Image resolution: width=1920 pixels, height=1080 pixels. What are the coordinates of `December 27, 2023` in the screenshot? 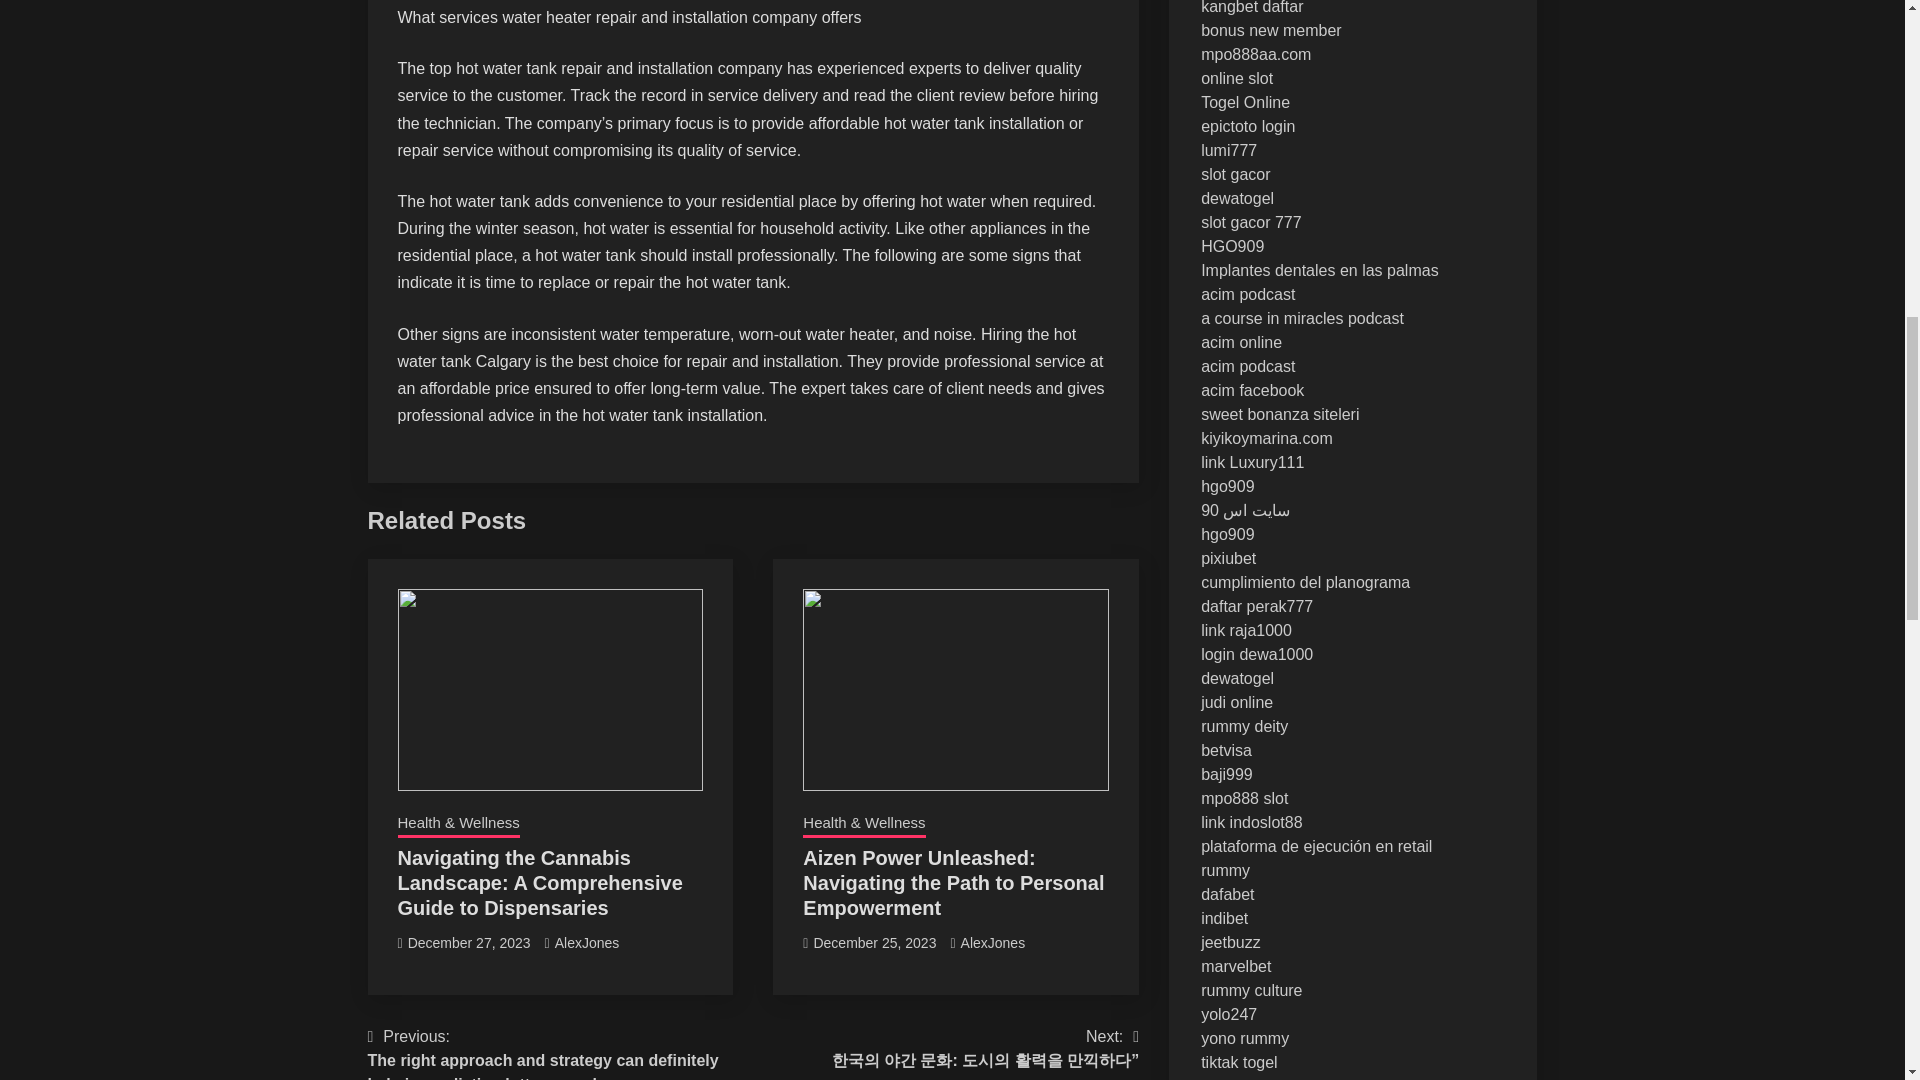 It's located at (469, 943).